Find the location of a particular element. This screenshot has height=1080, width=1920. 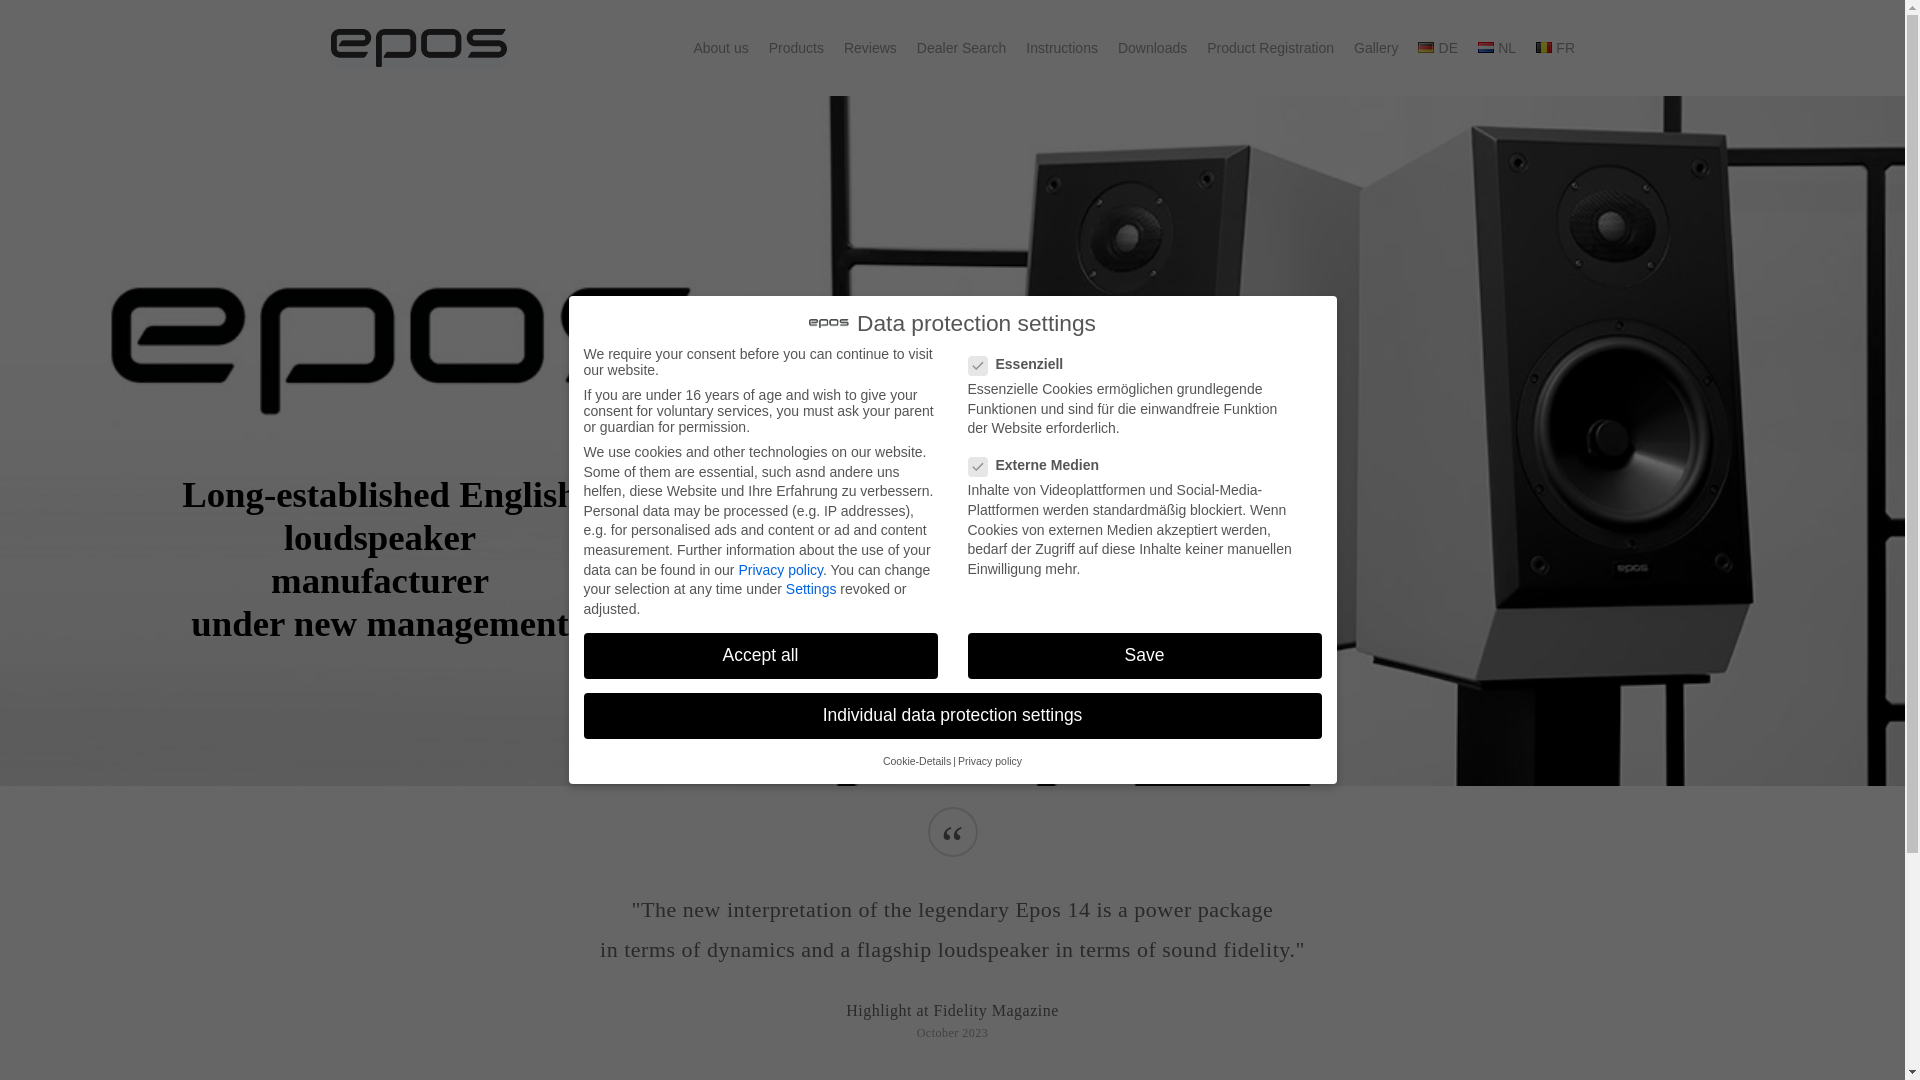

Instructions is located at coordinates (1062, 48).